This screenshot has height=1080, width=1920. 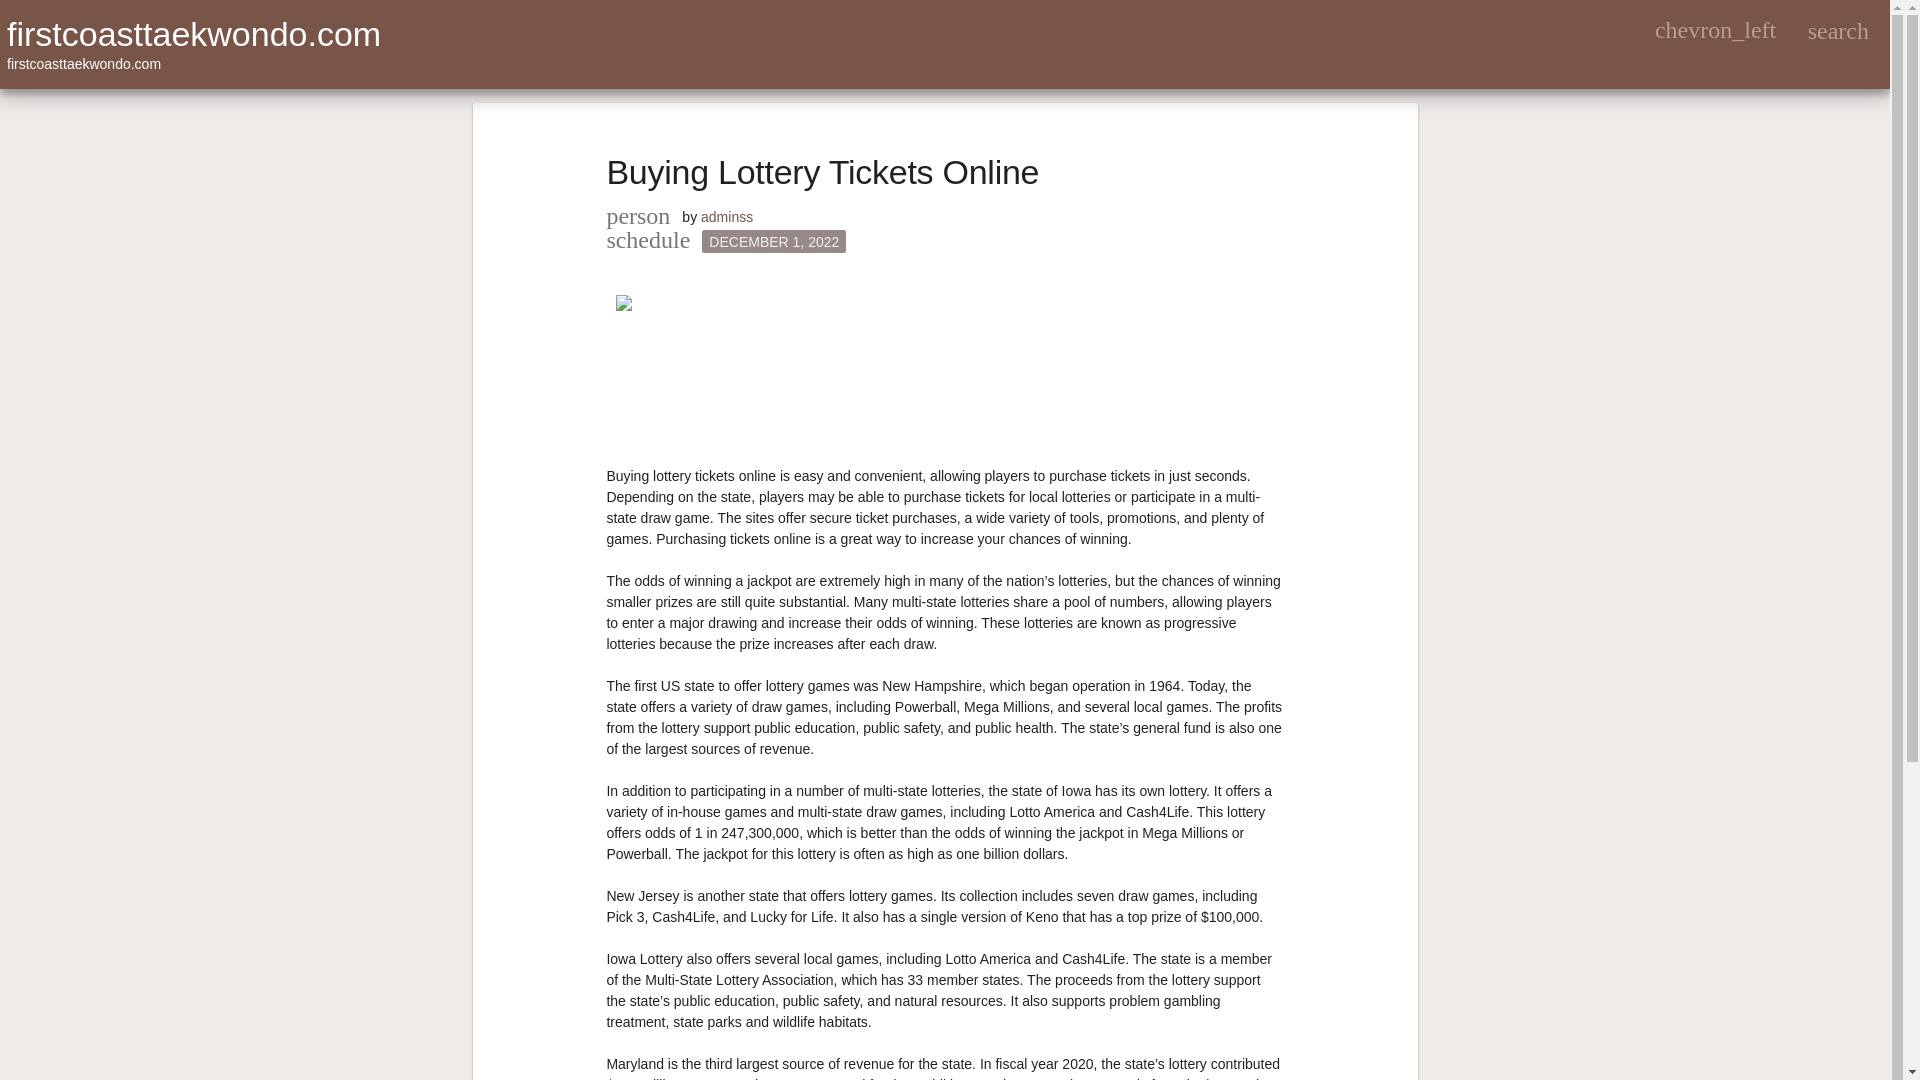 What do you see at coordinates (194, 34) in the screenshot?
I see `firstcoasttaekwondo.com` at bounding box center [194, 34].